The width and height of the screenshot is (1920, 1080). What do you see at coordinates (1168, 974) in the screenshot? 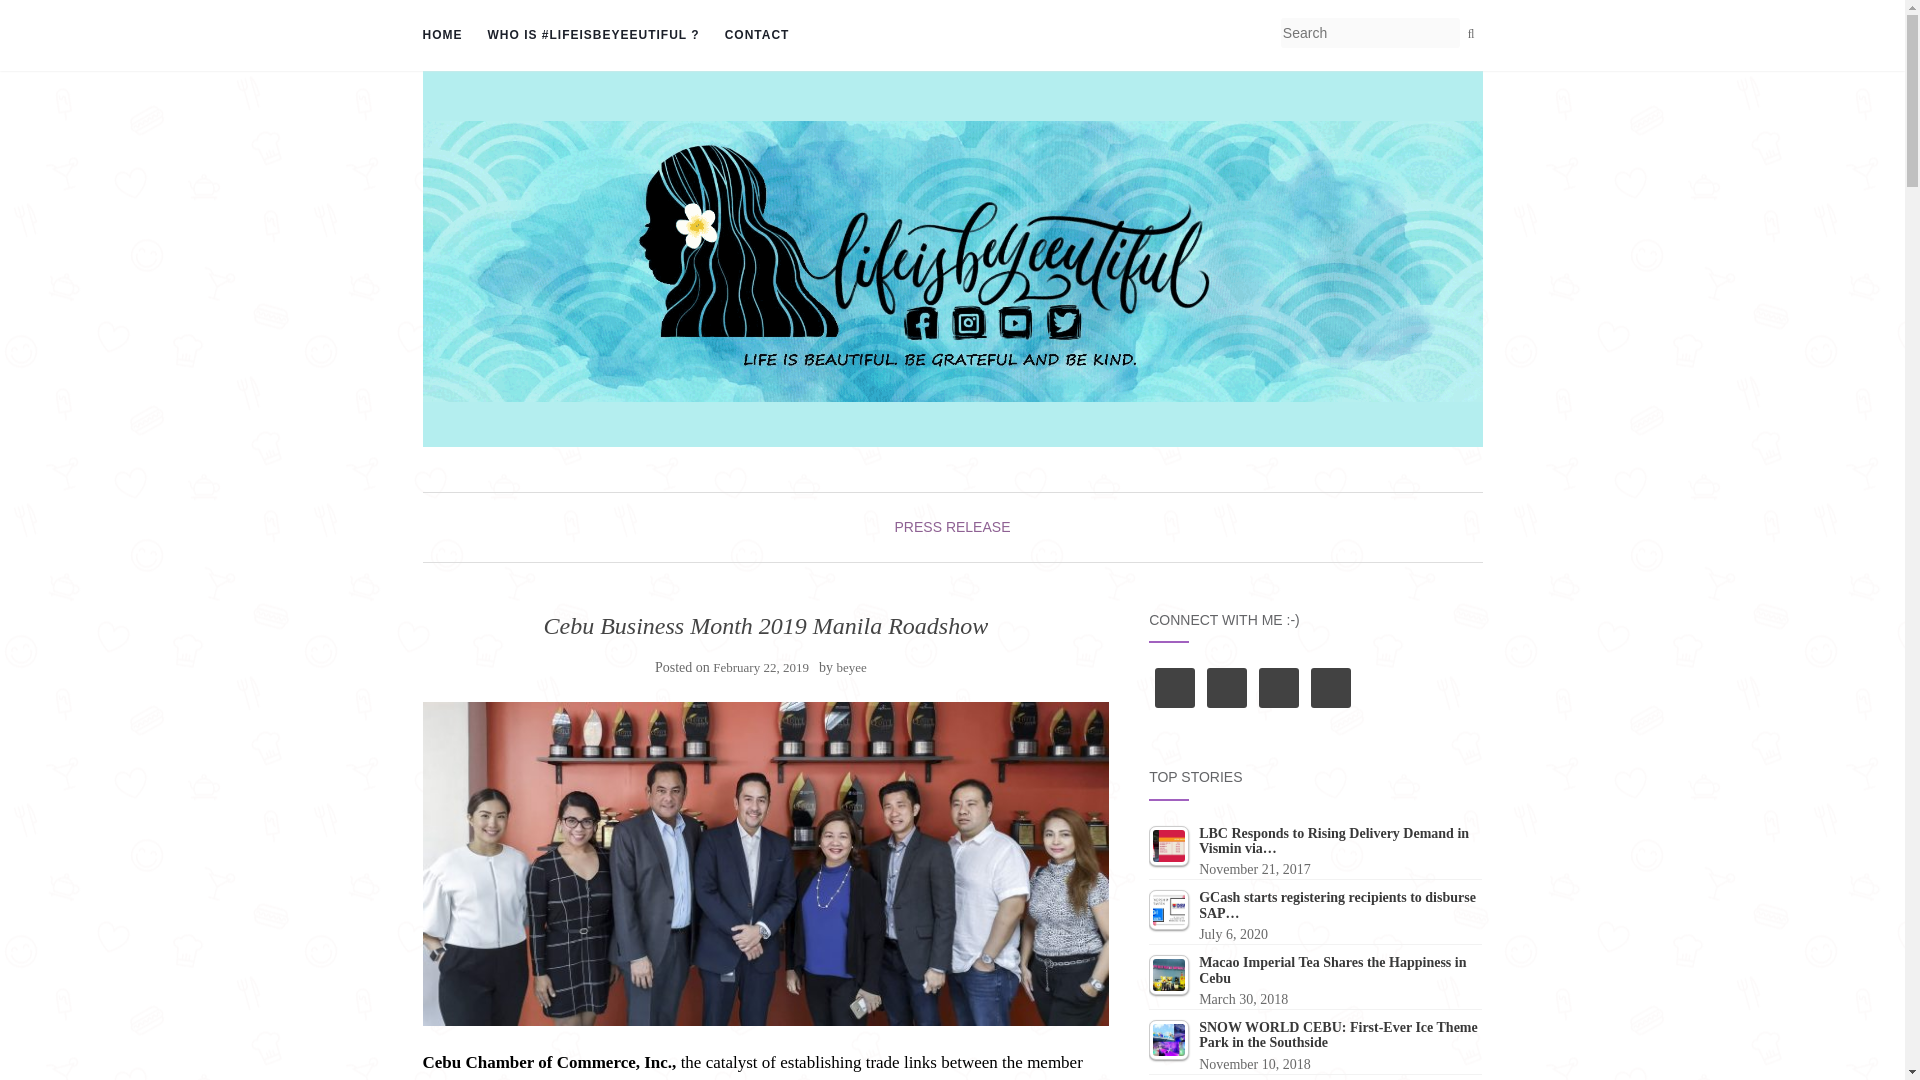
I see `Macao Imperial Tea Shares the Happiness in Cebu` at bounding box center [1168, 974].